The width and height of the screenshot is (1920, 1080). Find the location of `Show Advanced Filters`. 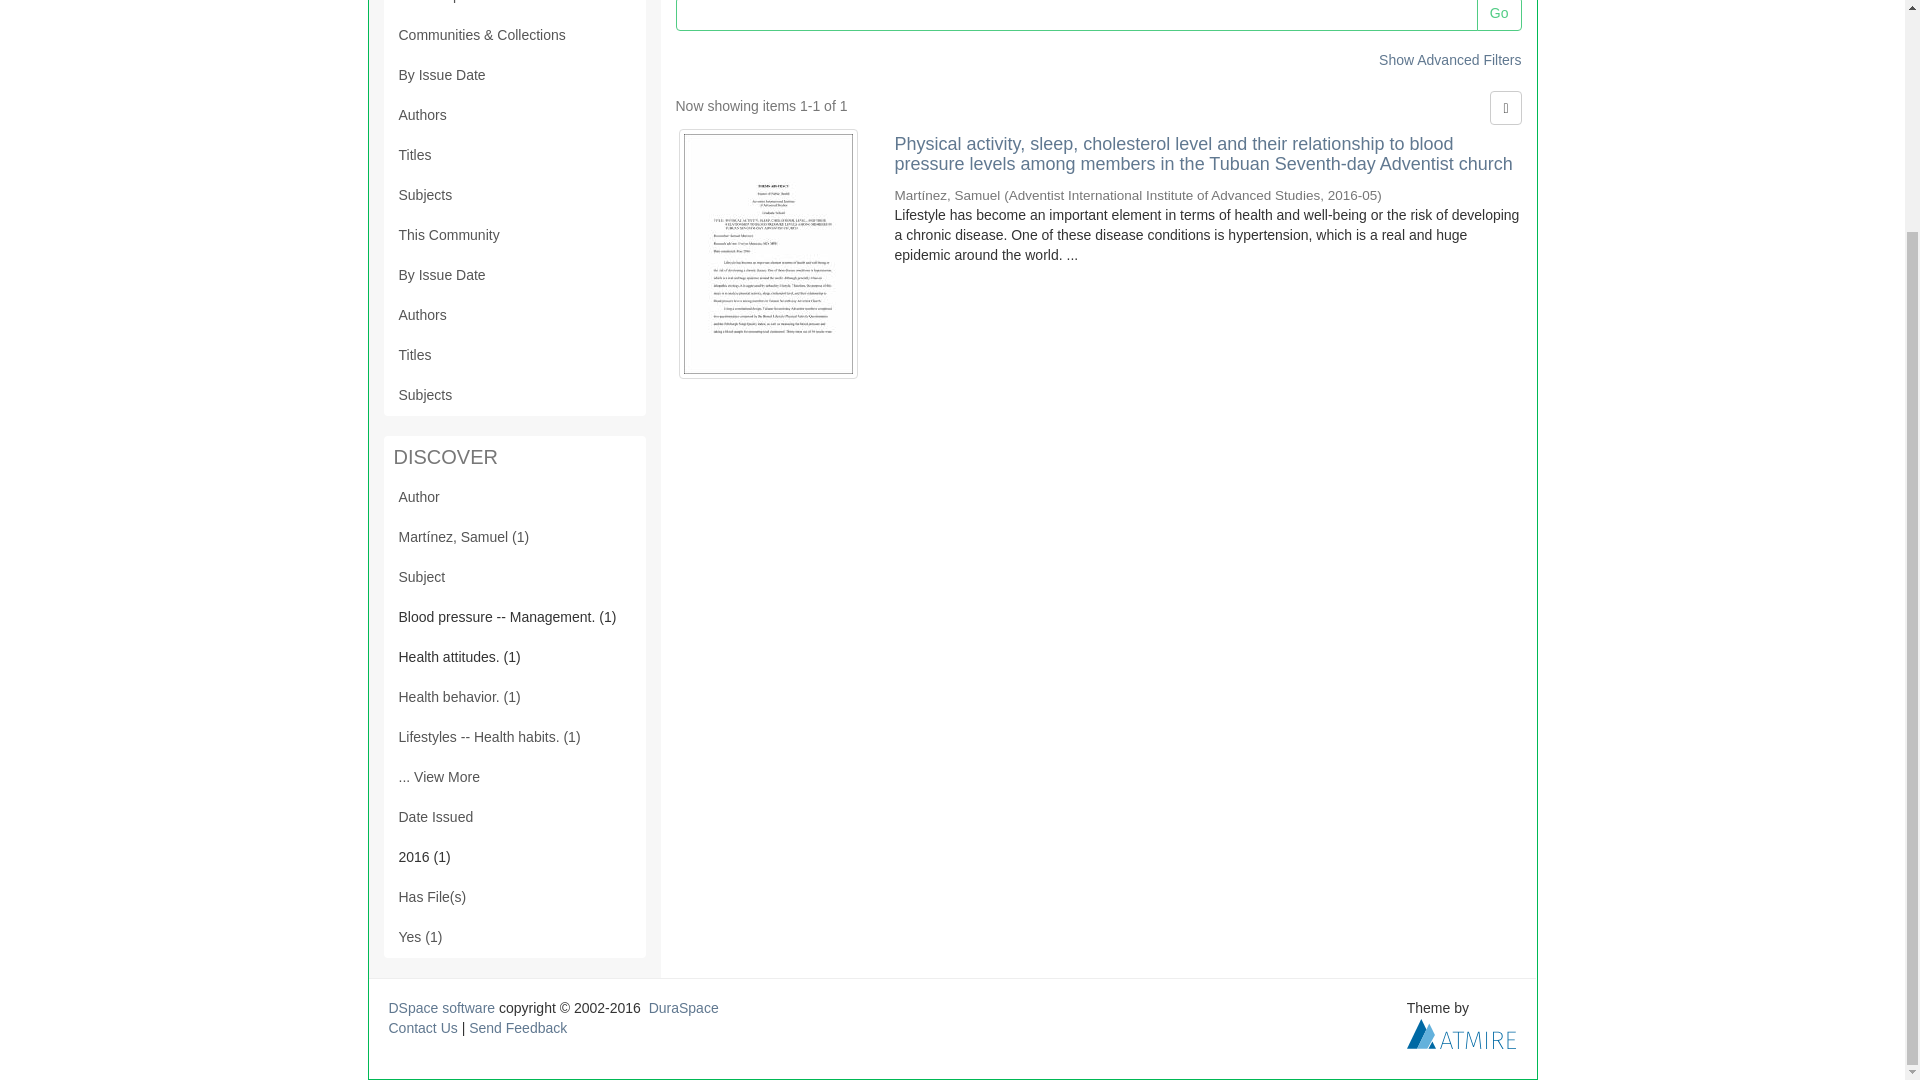

Show Advanced Filters is located at coordinates (1449, 60).